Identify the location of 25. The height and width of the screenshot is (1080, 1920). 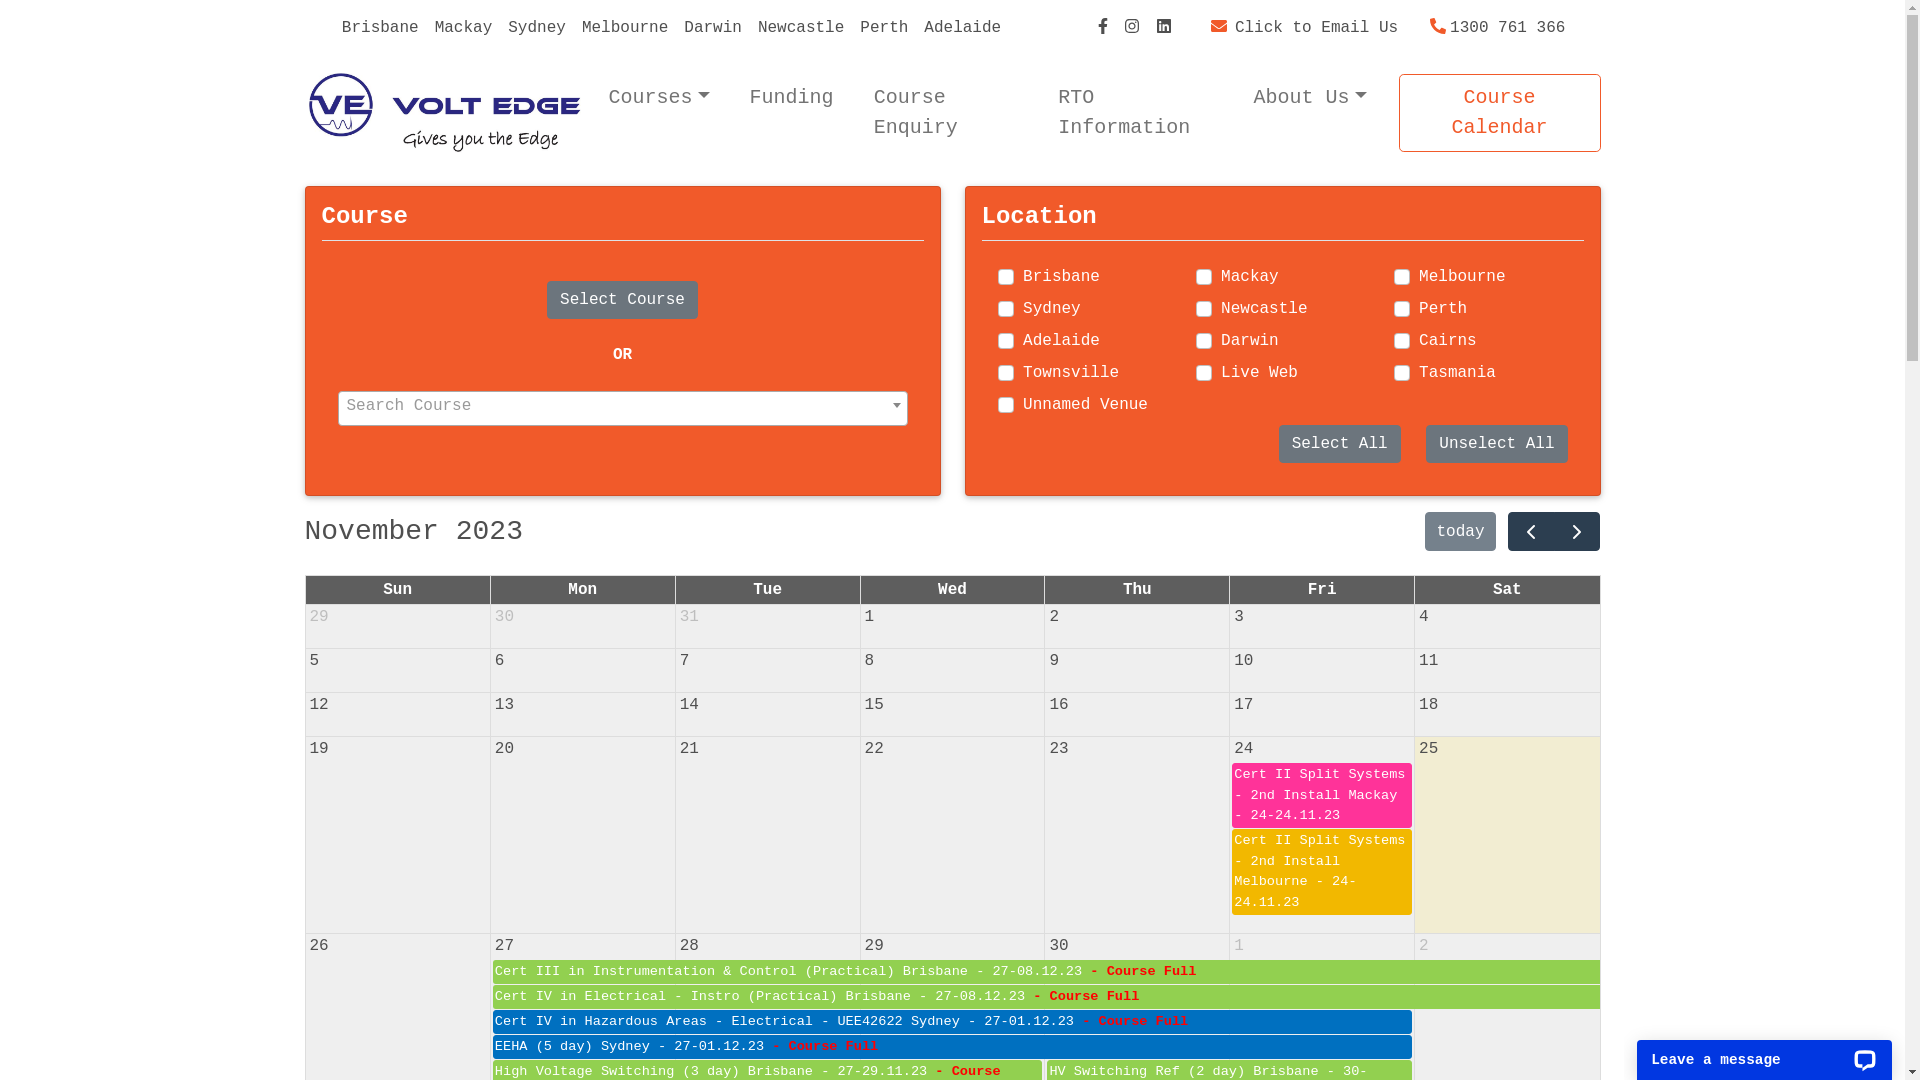
(1428, 749).